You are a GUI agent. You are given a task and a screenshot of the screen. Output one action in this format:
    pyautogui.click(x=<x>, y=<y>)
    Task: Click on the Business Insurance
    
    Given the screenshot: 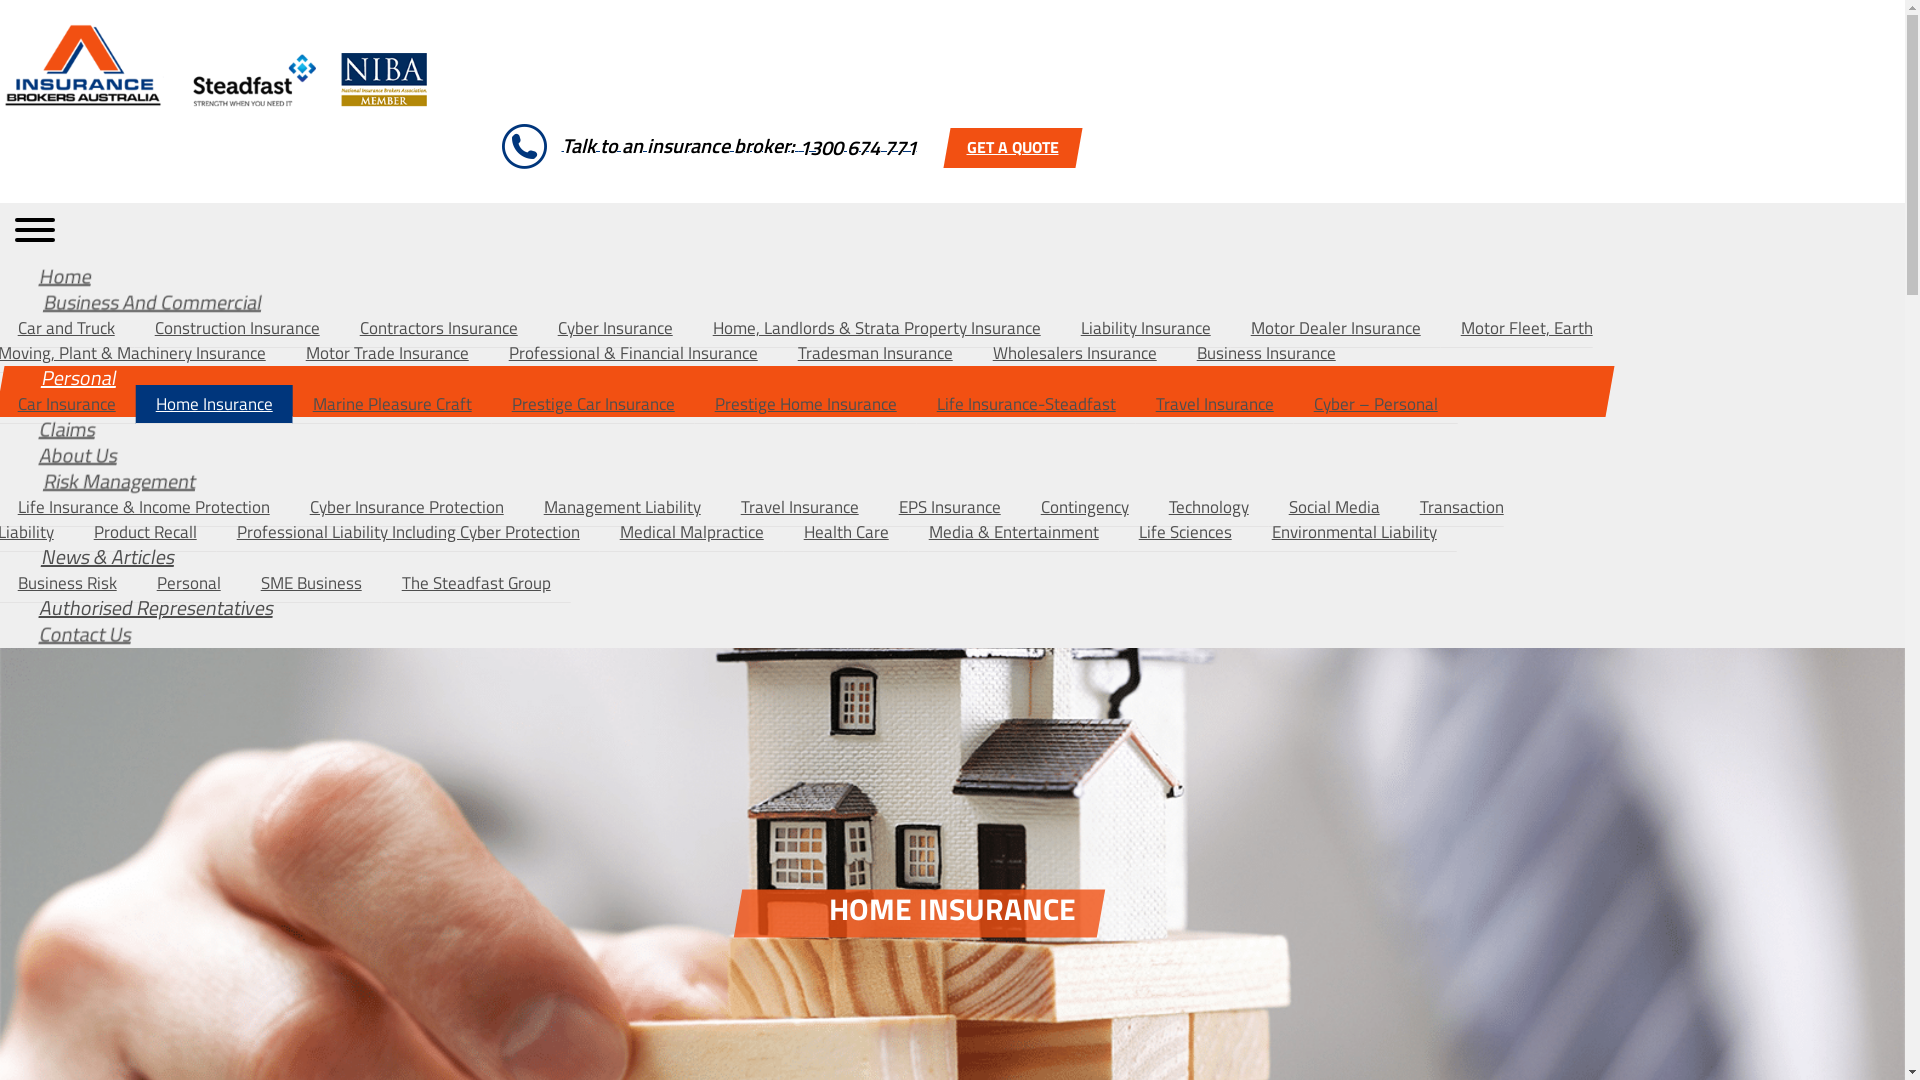 What is the action you would take?
    pyautogui.click(x=1266, y=354)
    